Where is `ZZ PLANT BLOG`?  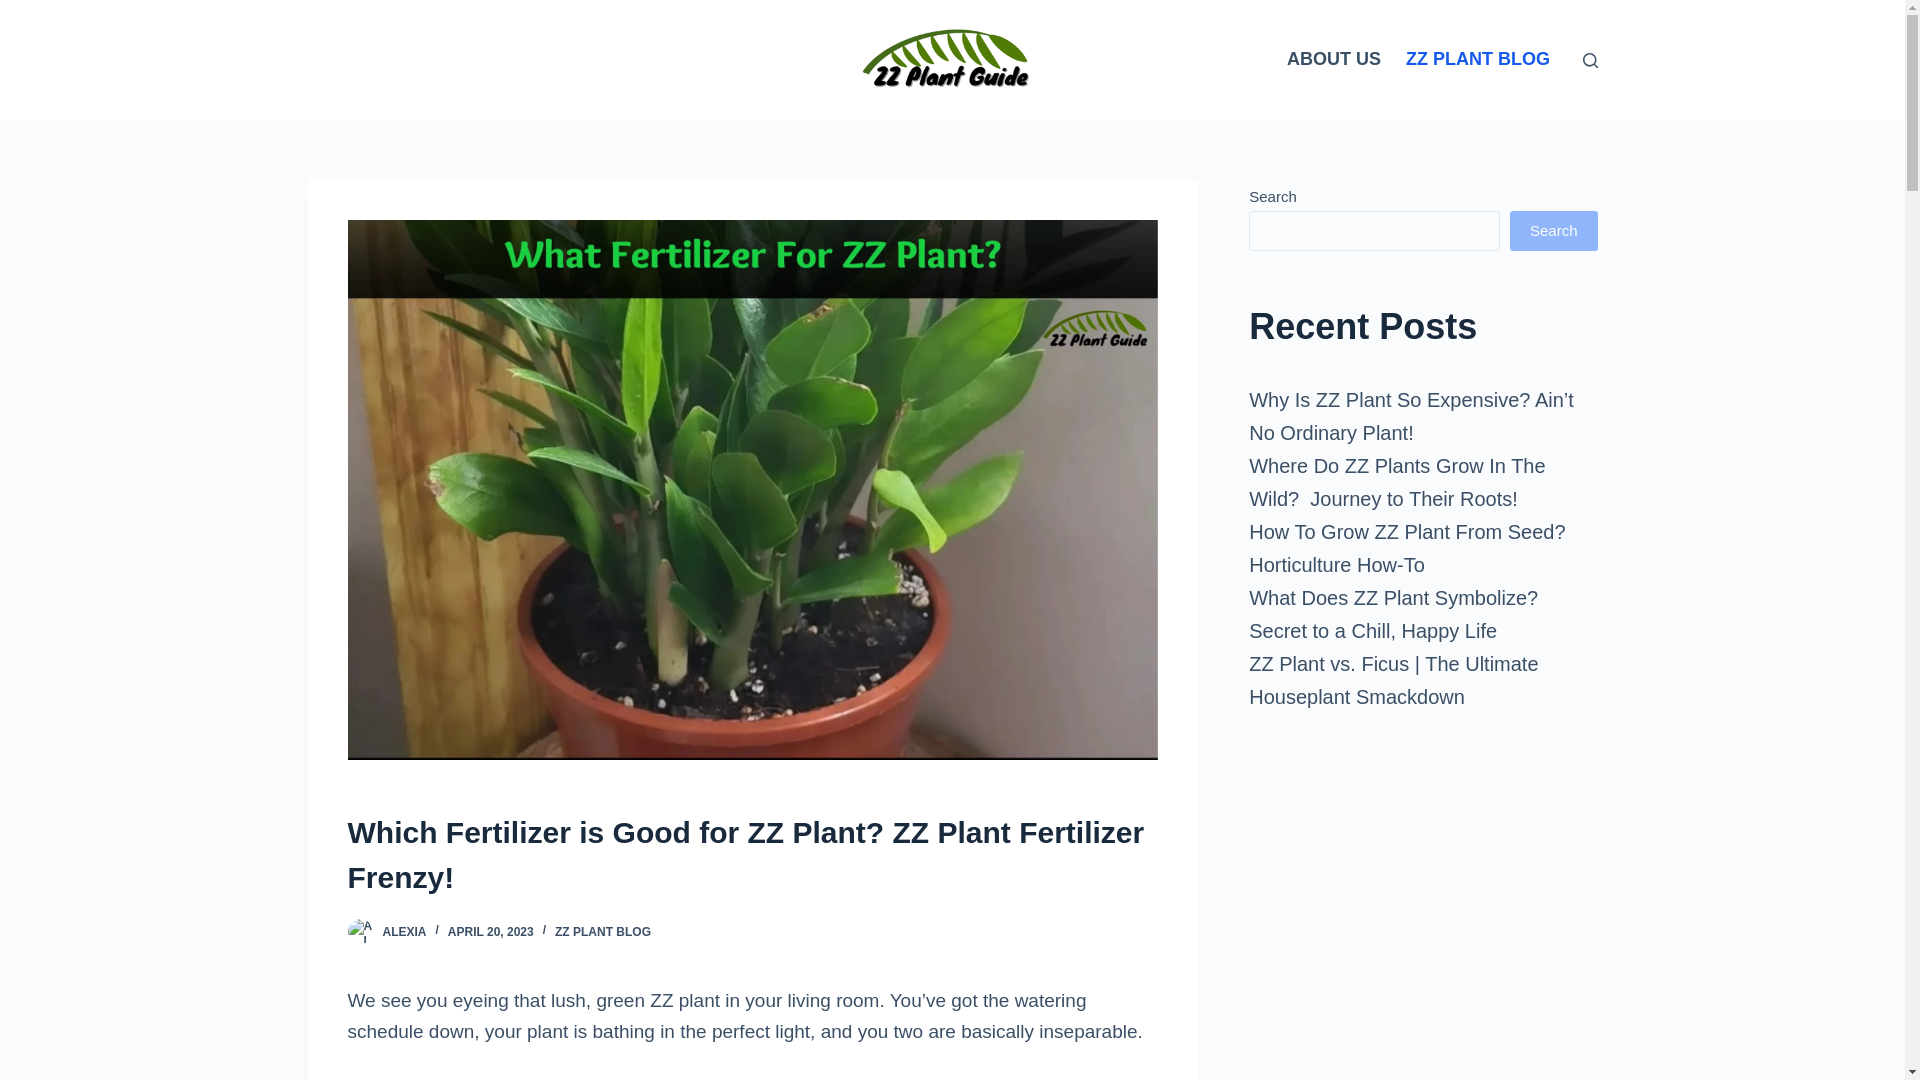
ZZ PLANT BLOG is located at coordinates (602, 931).